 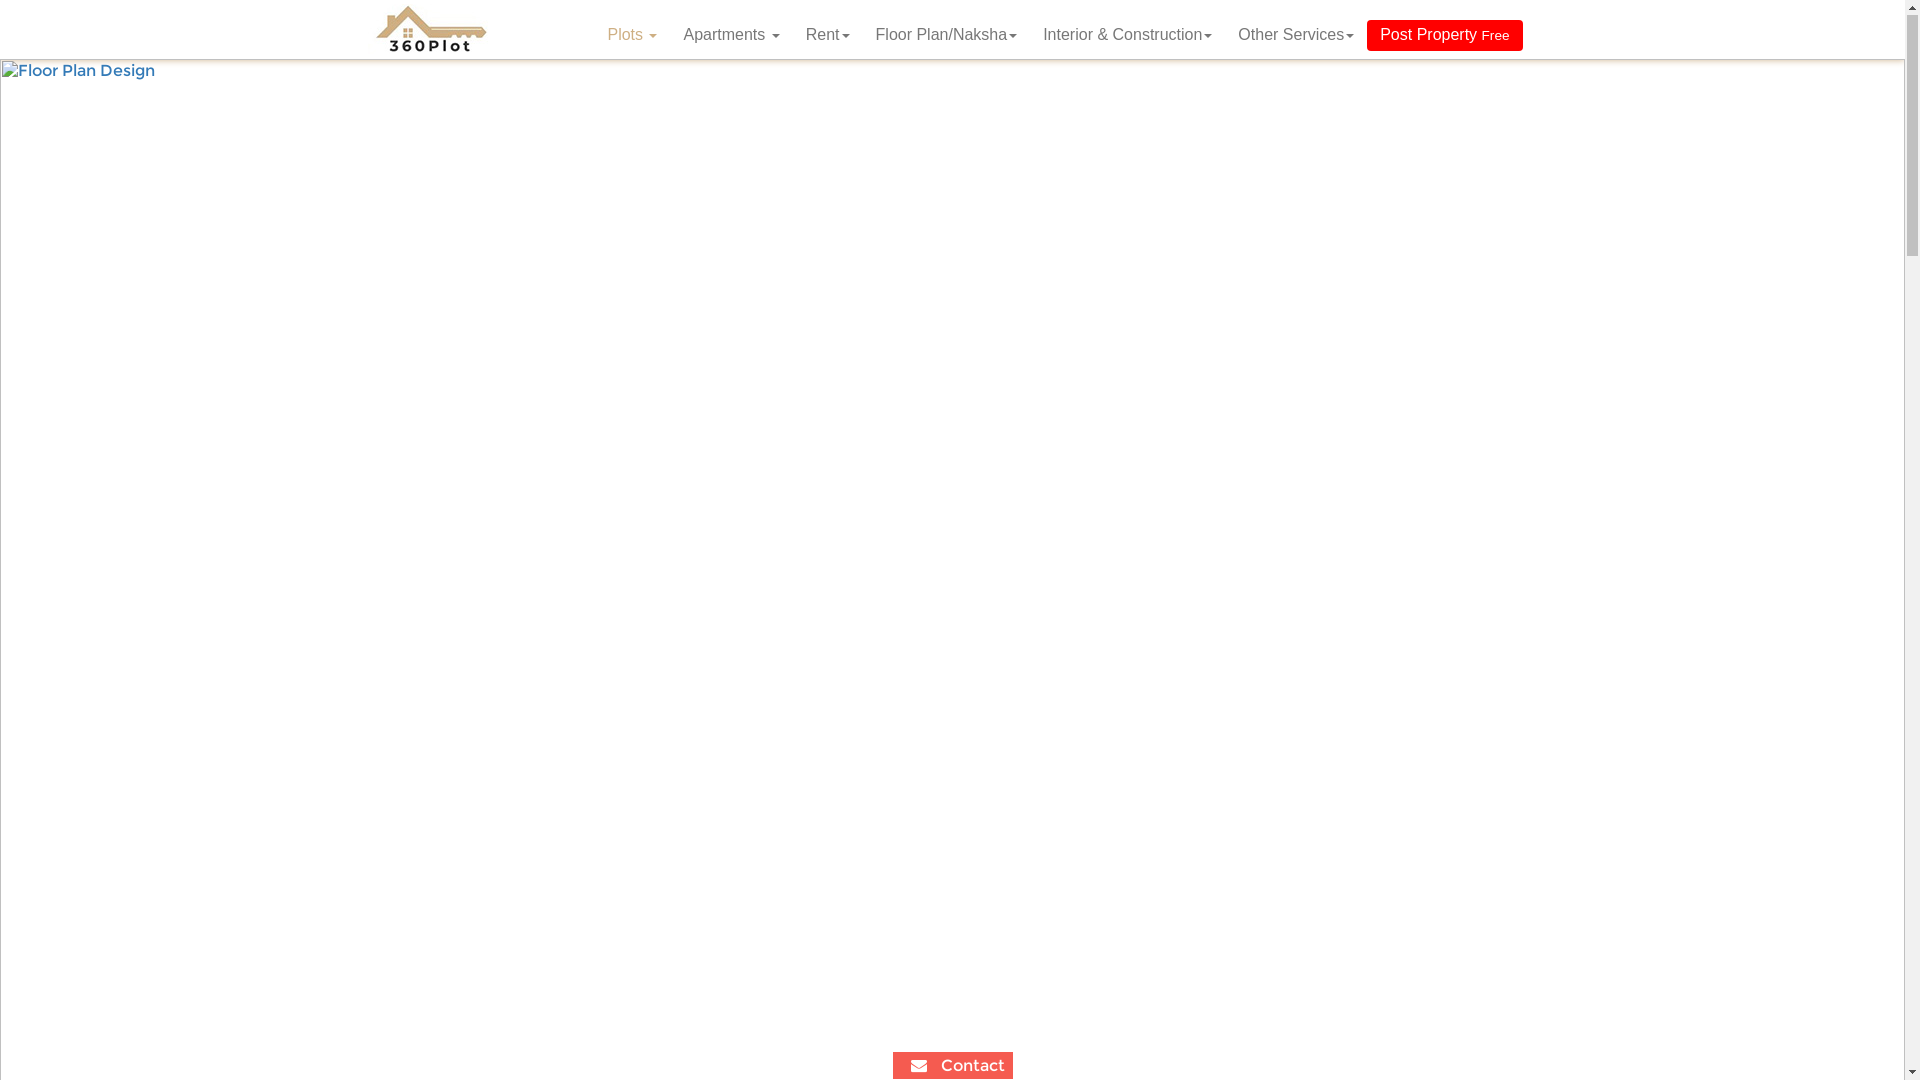 What do you see at coordinates (1128, 36) in the screenshot?
I see `Interior & Construction` at bounding box center [1128, 36].